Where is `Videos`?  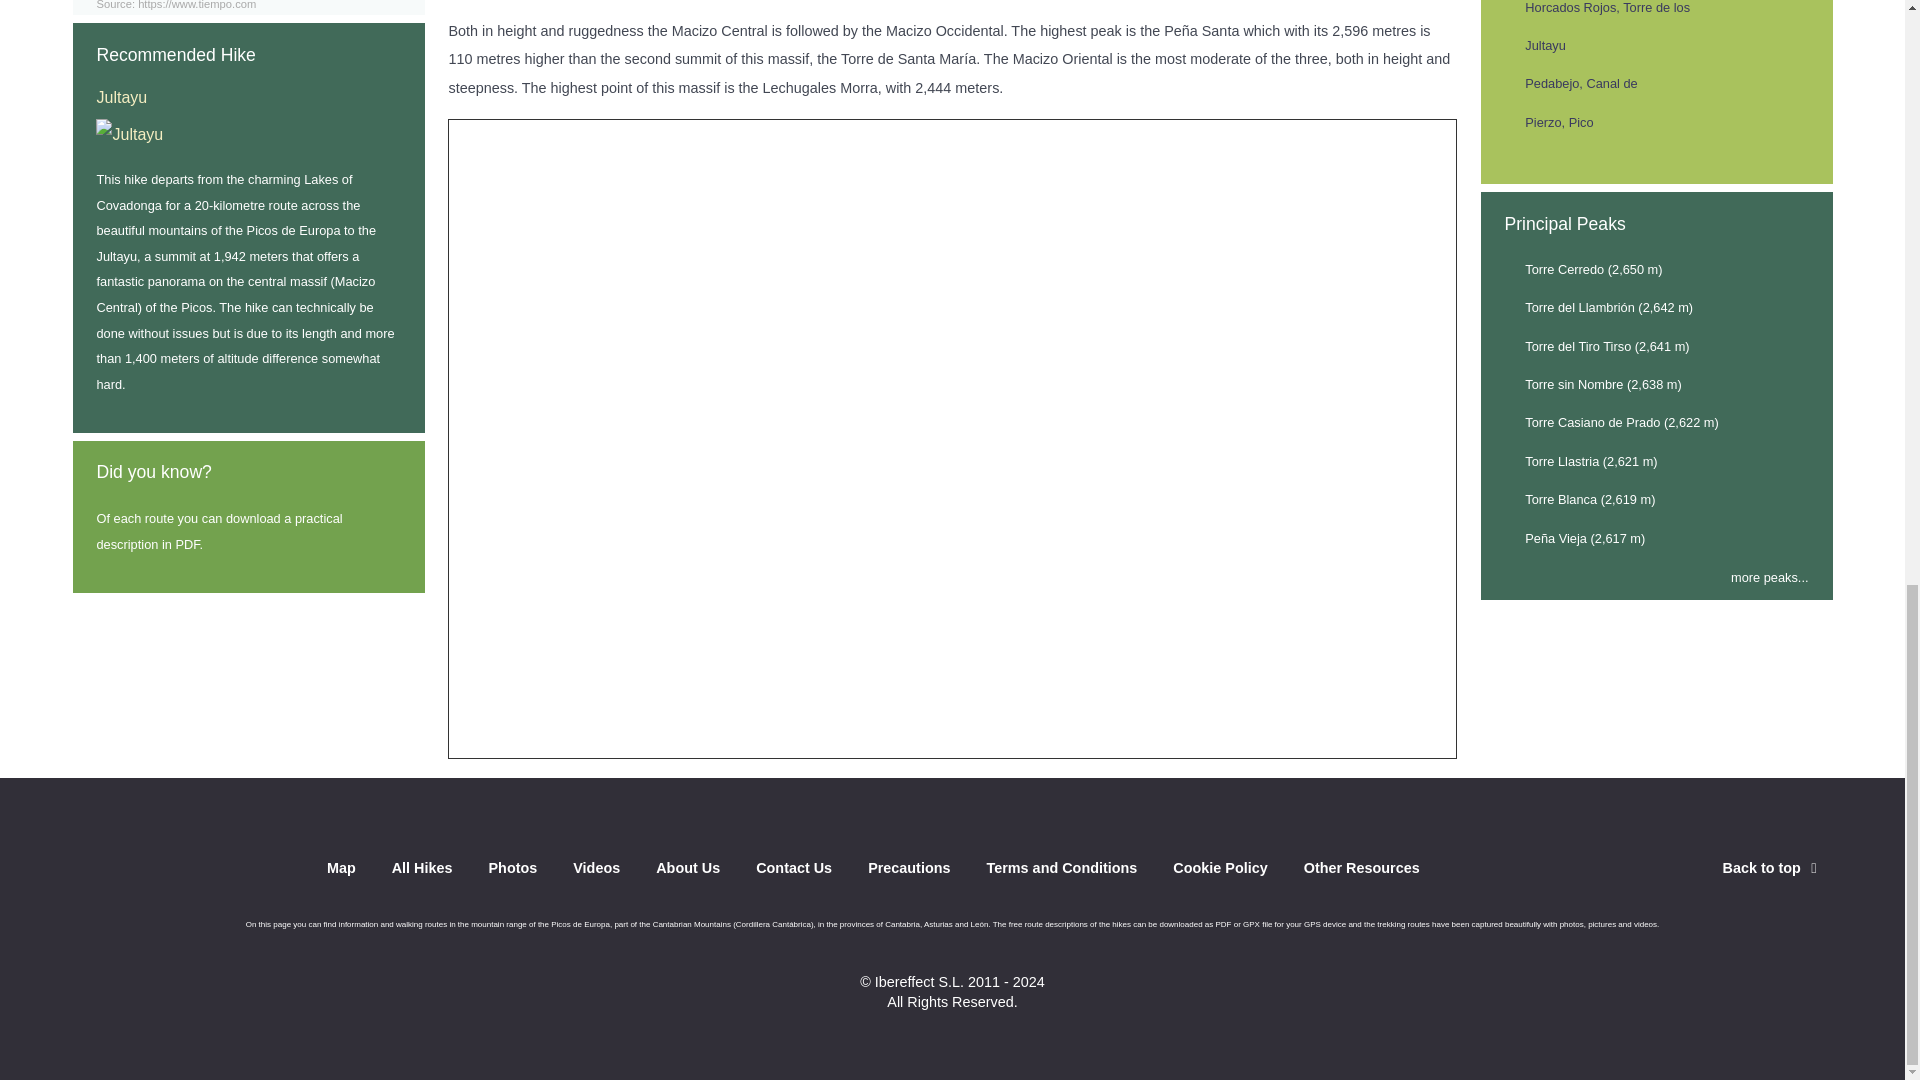
Videos is located at coordinates (596, 872).